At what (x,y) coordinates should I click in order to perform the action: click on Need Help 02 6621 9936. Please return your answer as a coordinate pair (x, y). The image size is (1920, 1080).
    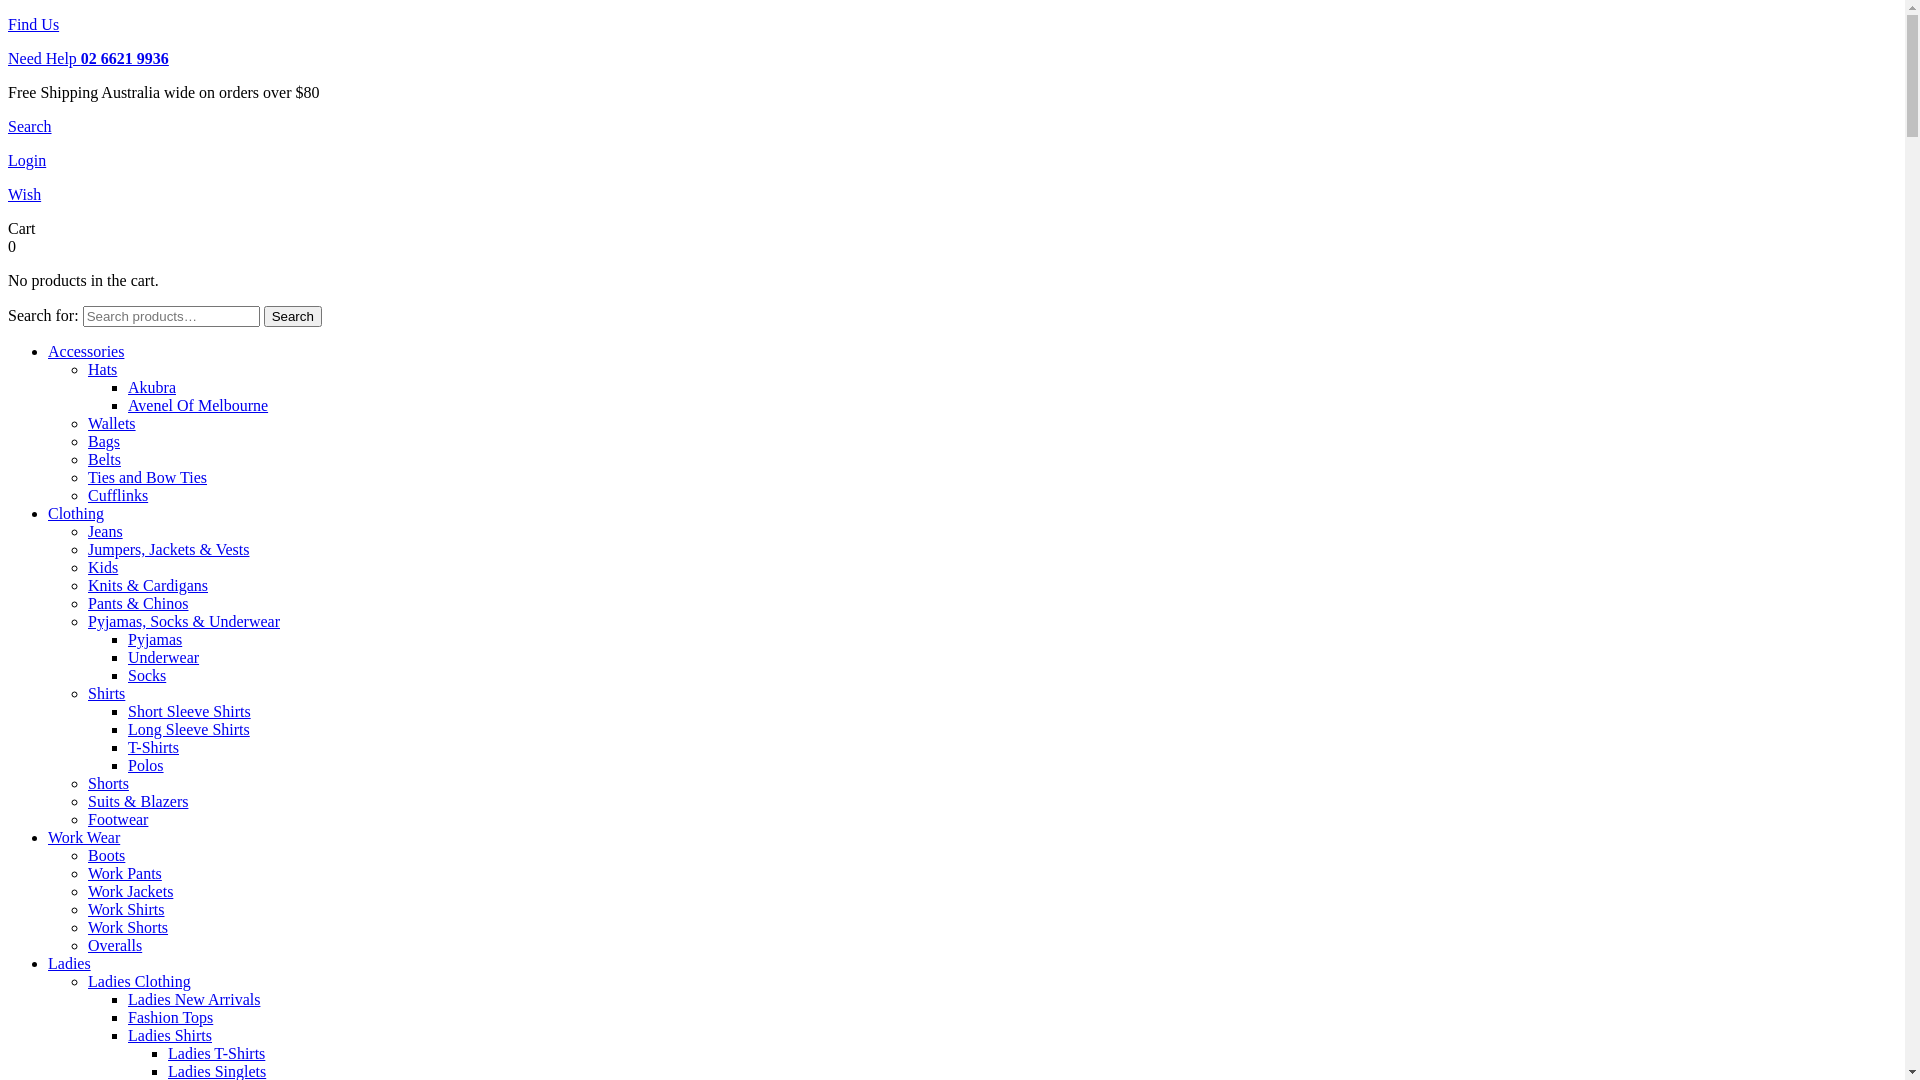
    Looking at the image, I should click on (88, 58).